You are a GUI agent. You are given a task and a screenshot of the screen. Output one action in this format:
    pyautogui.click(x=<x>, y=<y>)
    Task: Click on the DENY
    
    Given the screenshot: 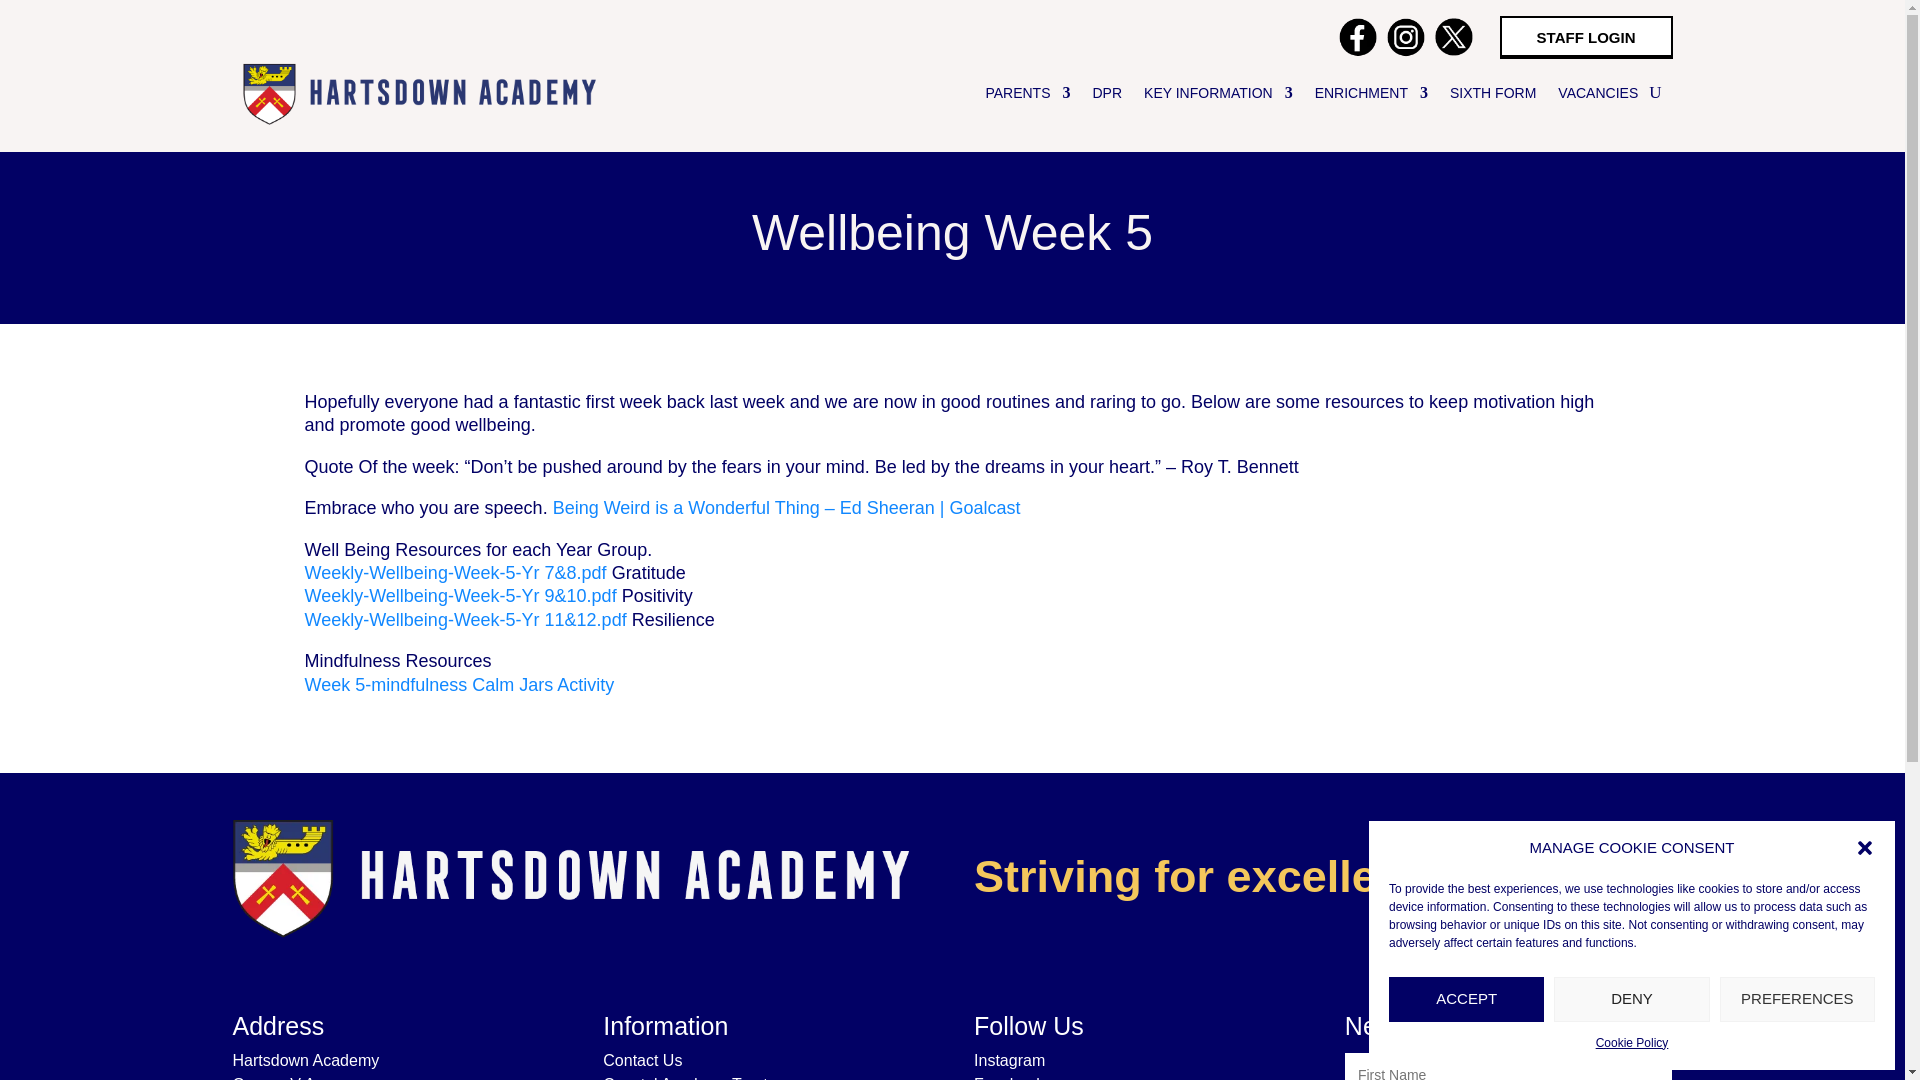 What is the action you would take?
    pyautogui.click(x=1630, y=999)
    